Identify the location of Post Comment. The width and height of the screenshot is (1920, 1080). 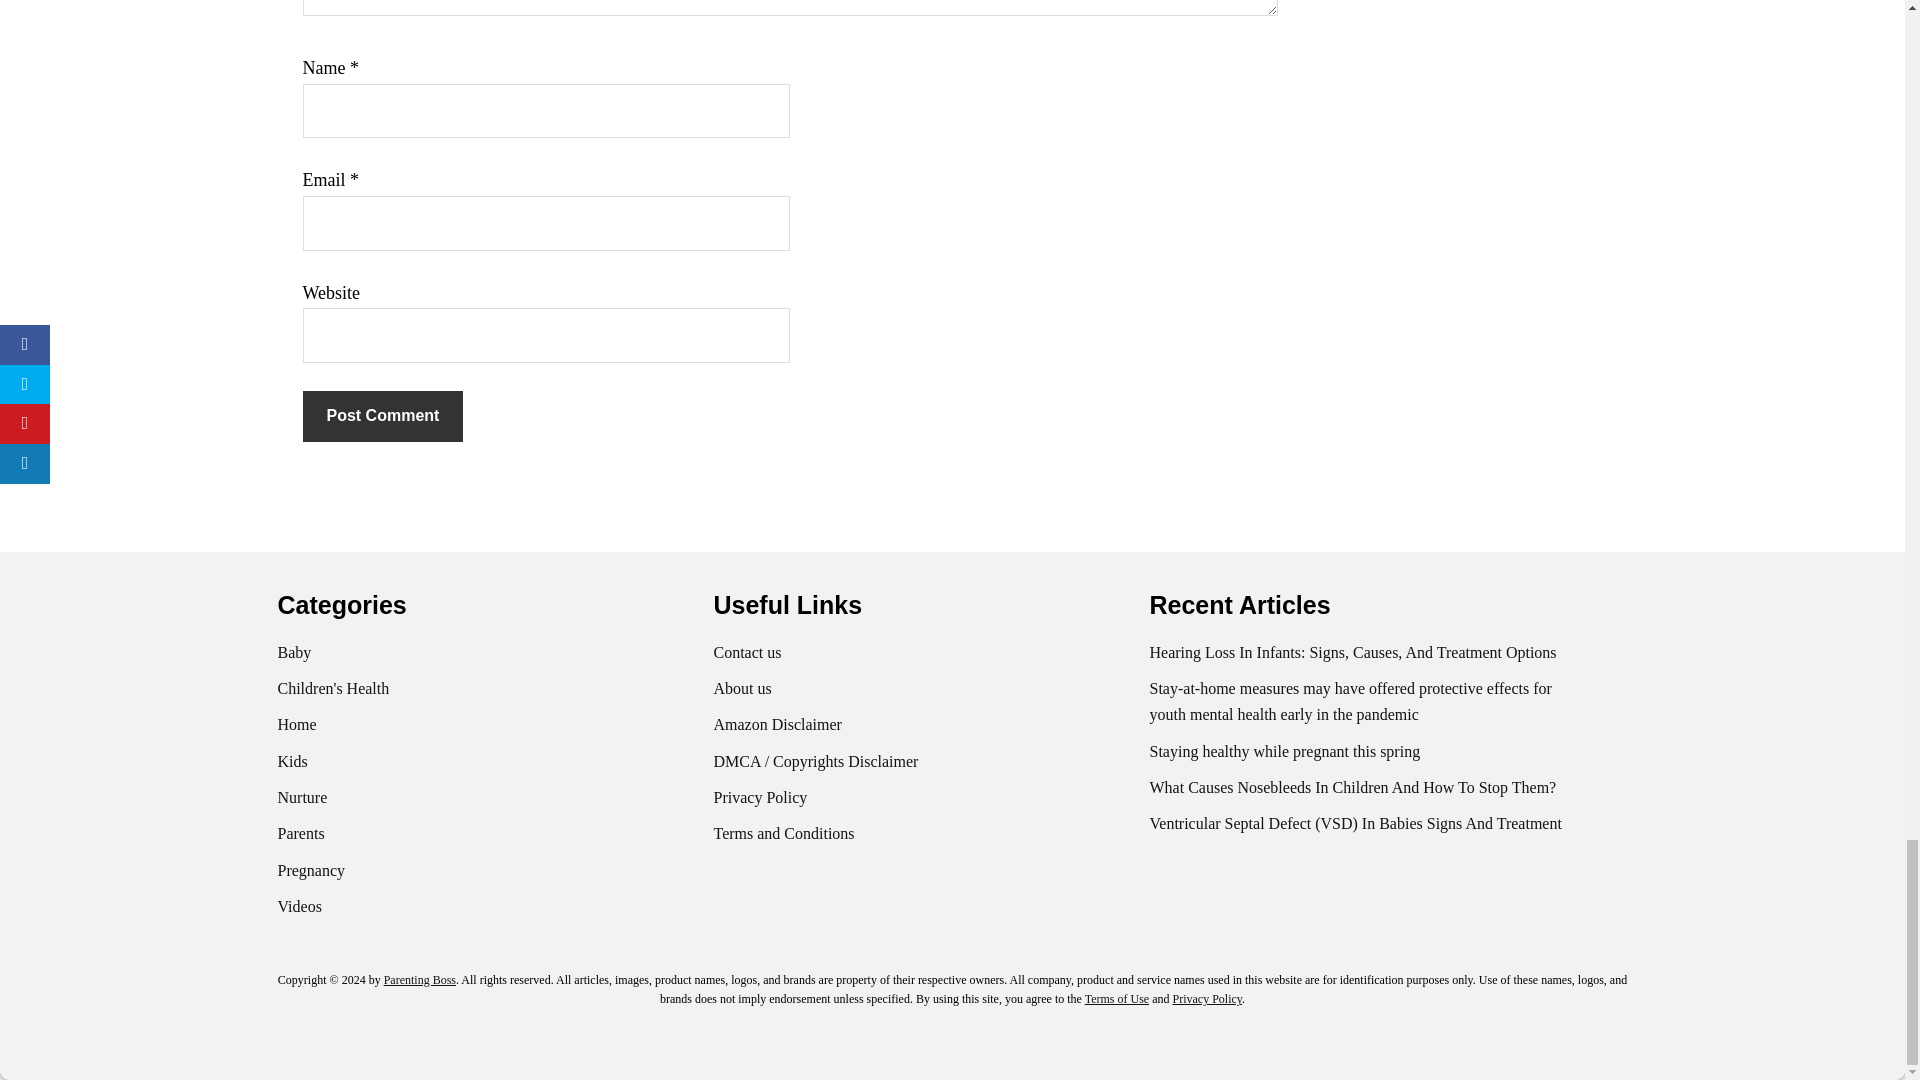
(382, 415).